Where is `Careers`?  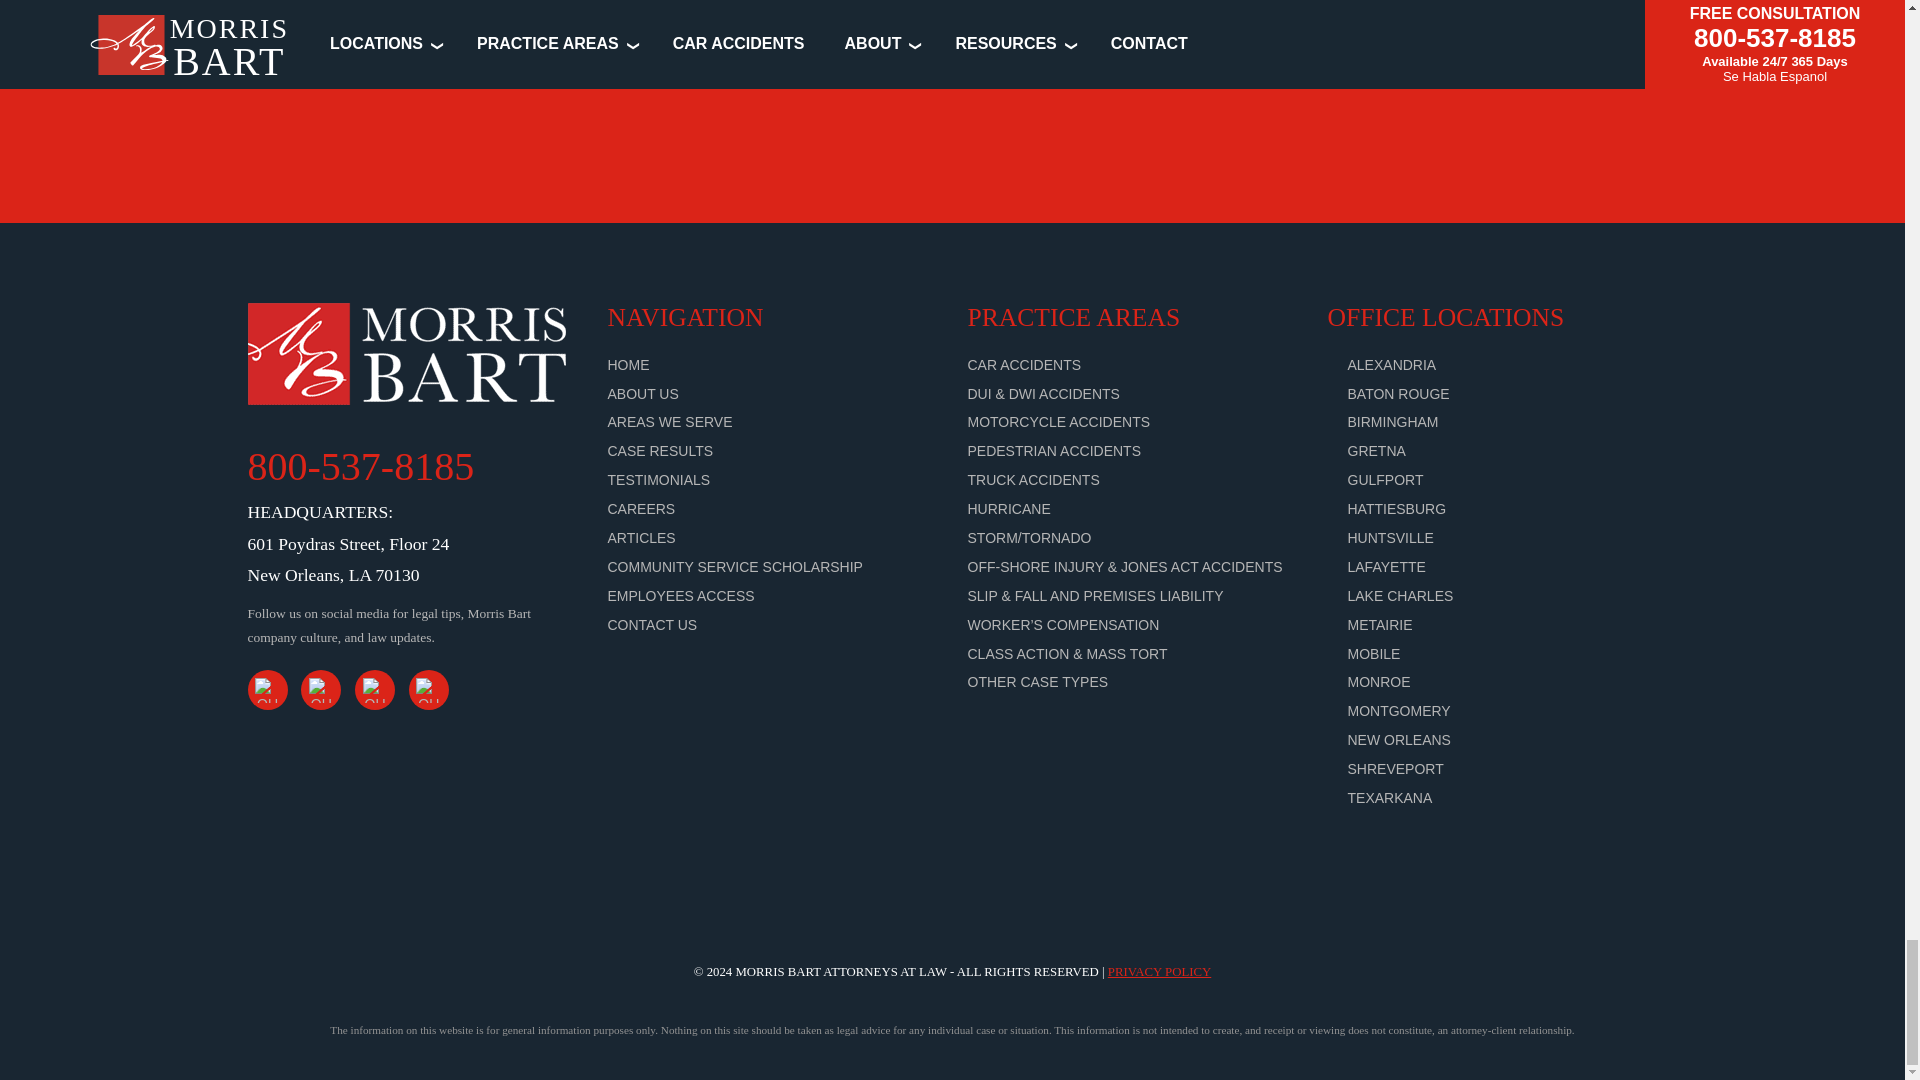
Careers is located at coordinates (642, 509).